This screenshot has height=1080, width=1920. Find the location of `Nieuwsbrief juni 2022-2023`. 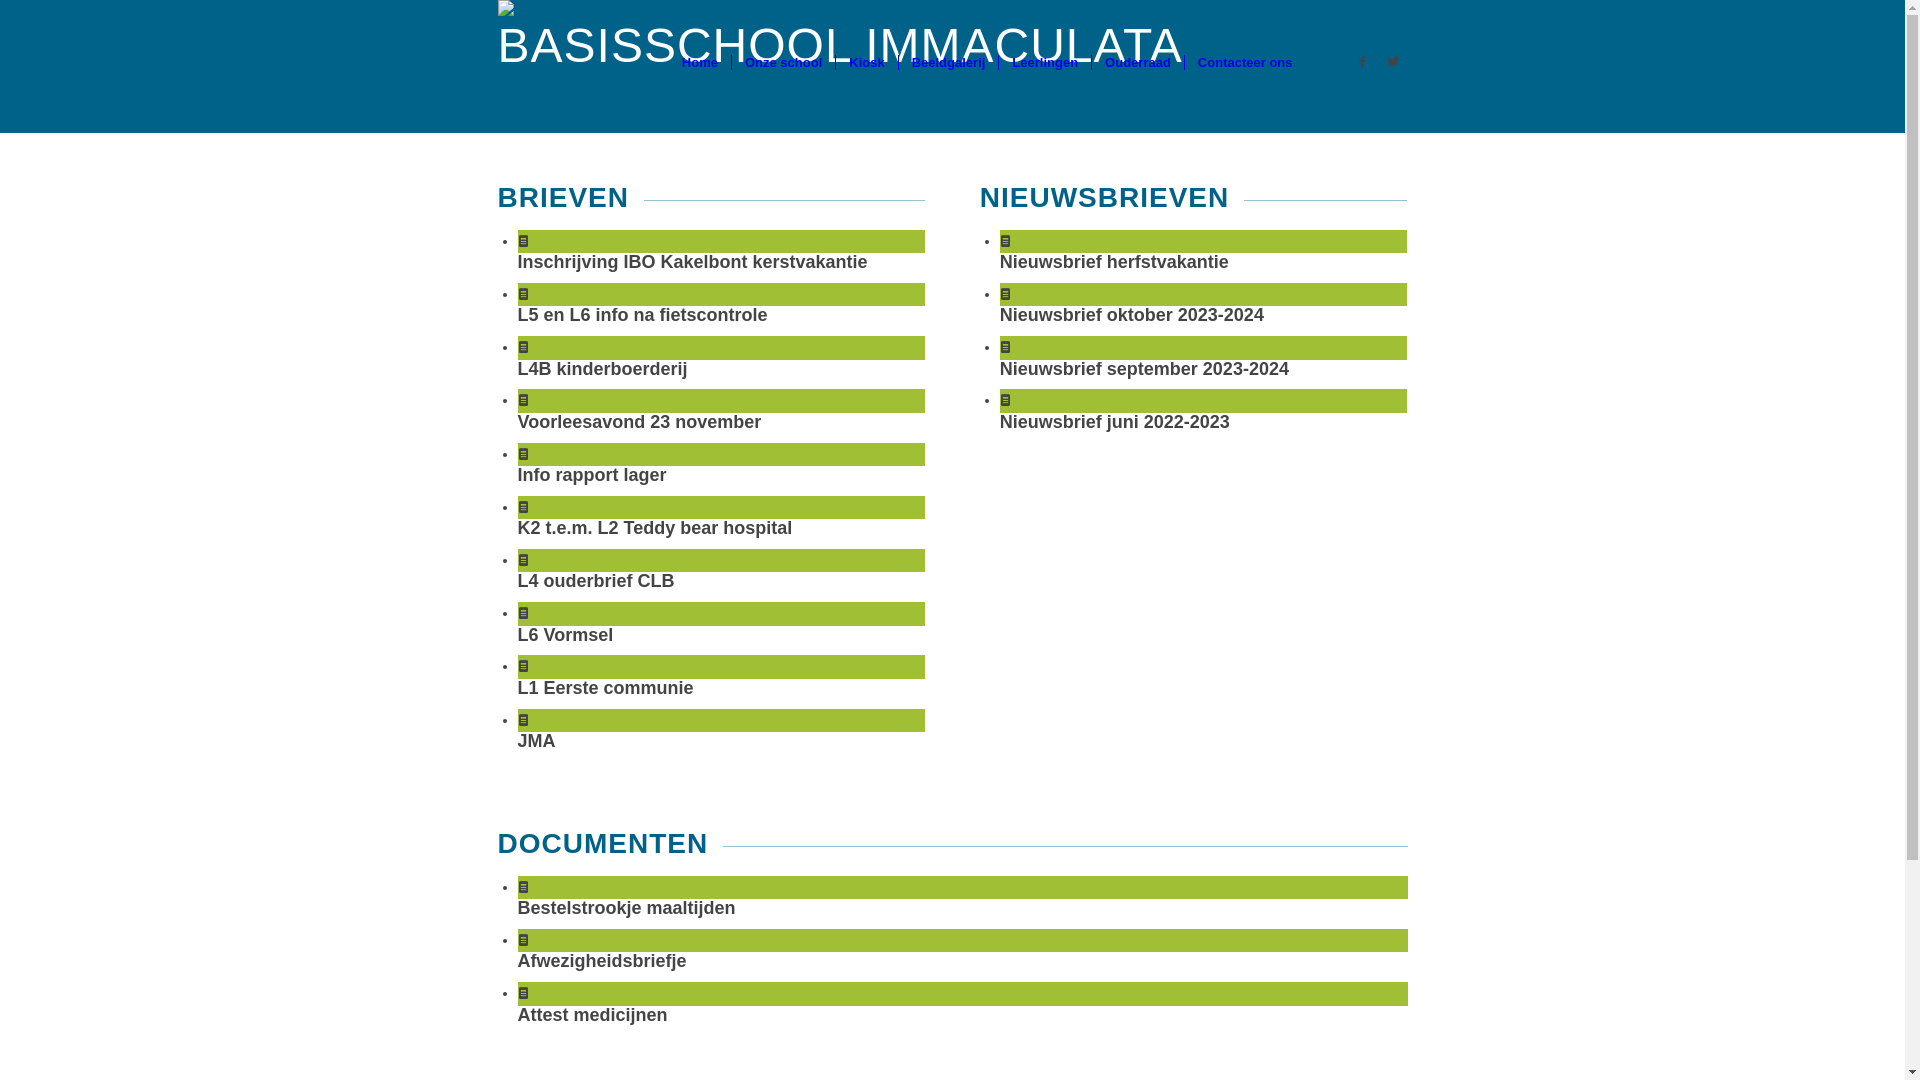

Nieuwsbrief juni 2022-2023 is located at coordinates (1115, 422).